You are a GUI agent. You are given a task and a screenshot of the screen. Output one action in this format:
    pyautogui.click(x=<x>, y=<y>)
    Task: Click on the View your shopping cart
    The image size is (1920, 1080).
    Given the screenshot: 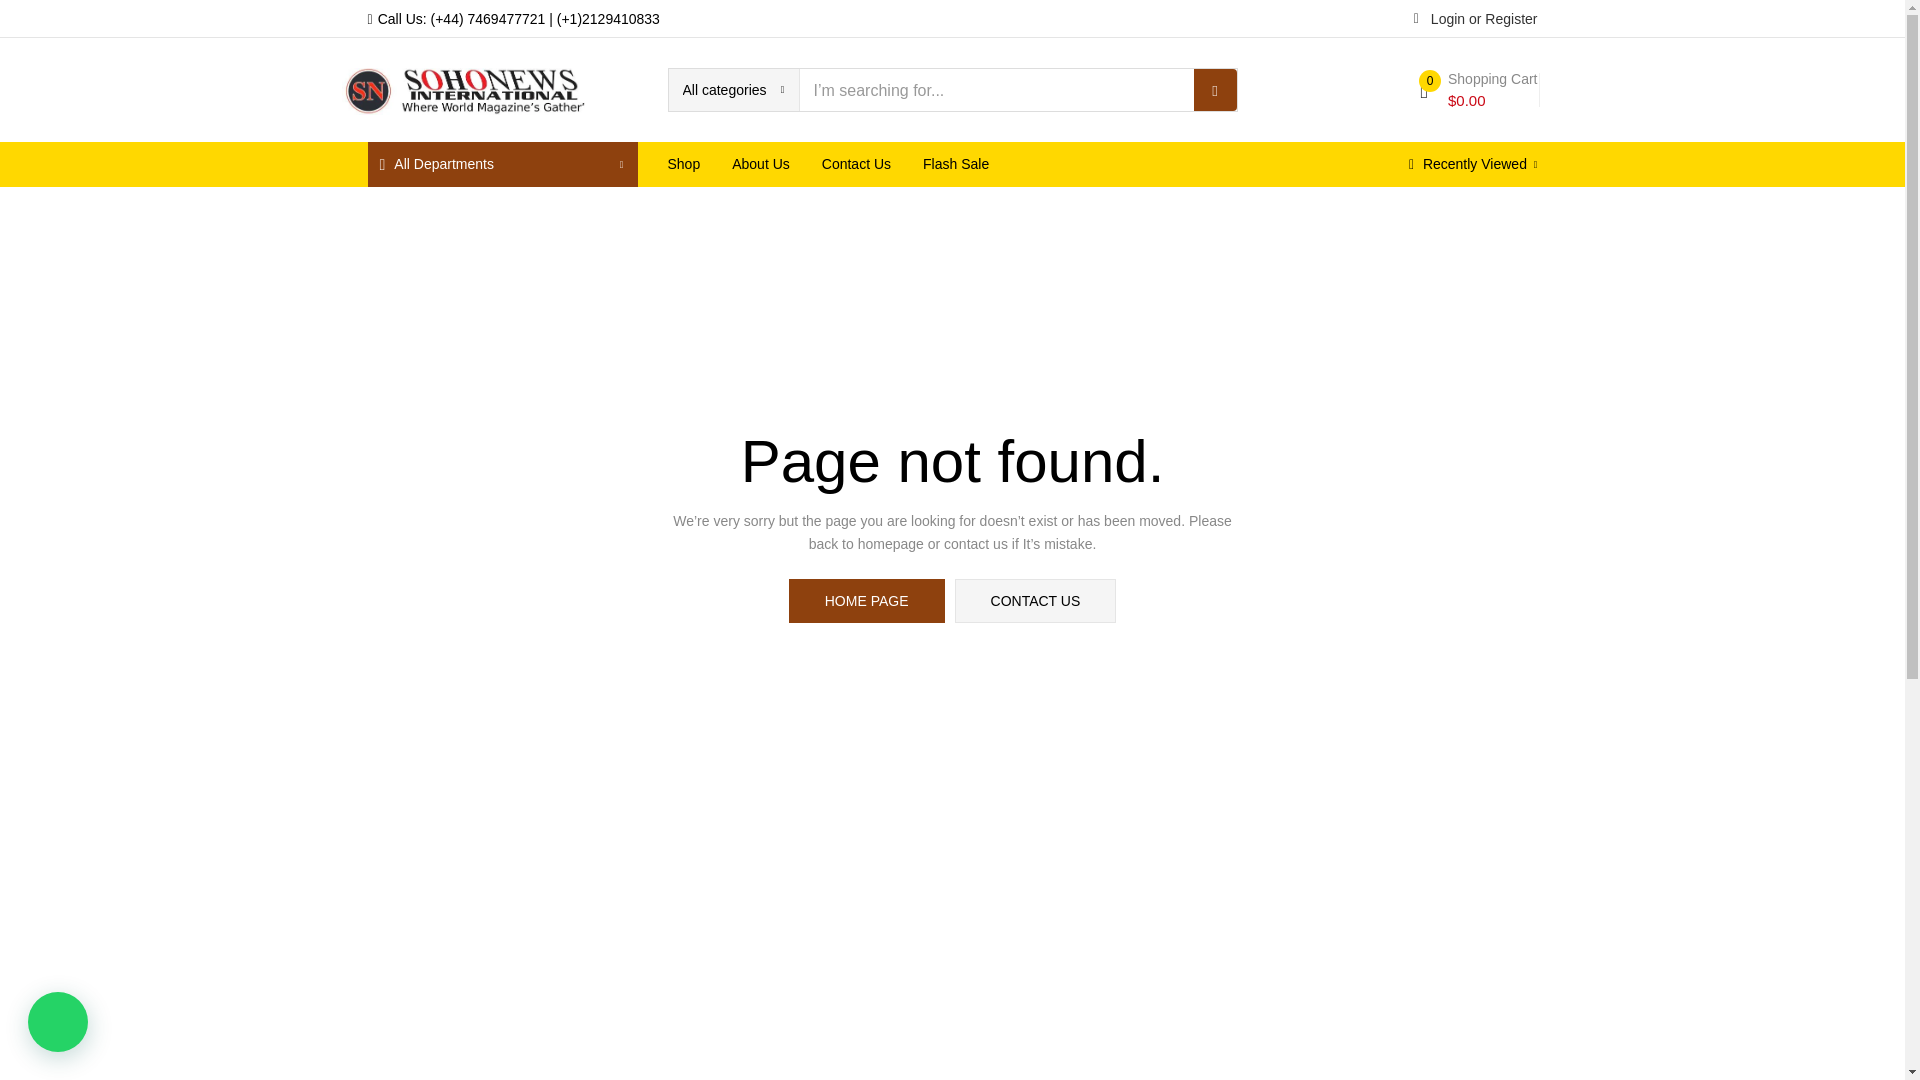 What is the action you would take?
    pyautogui.click(x=1478, y=90)
    